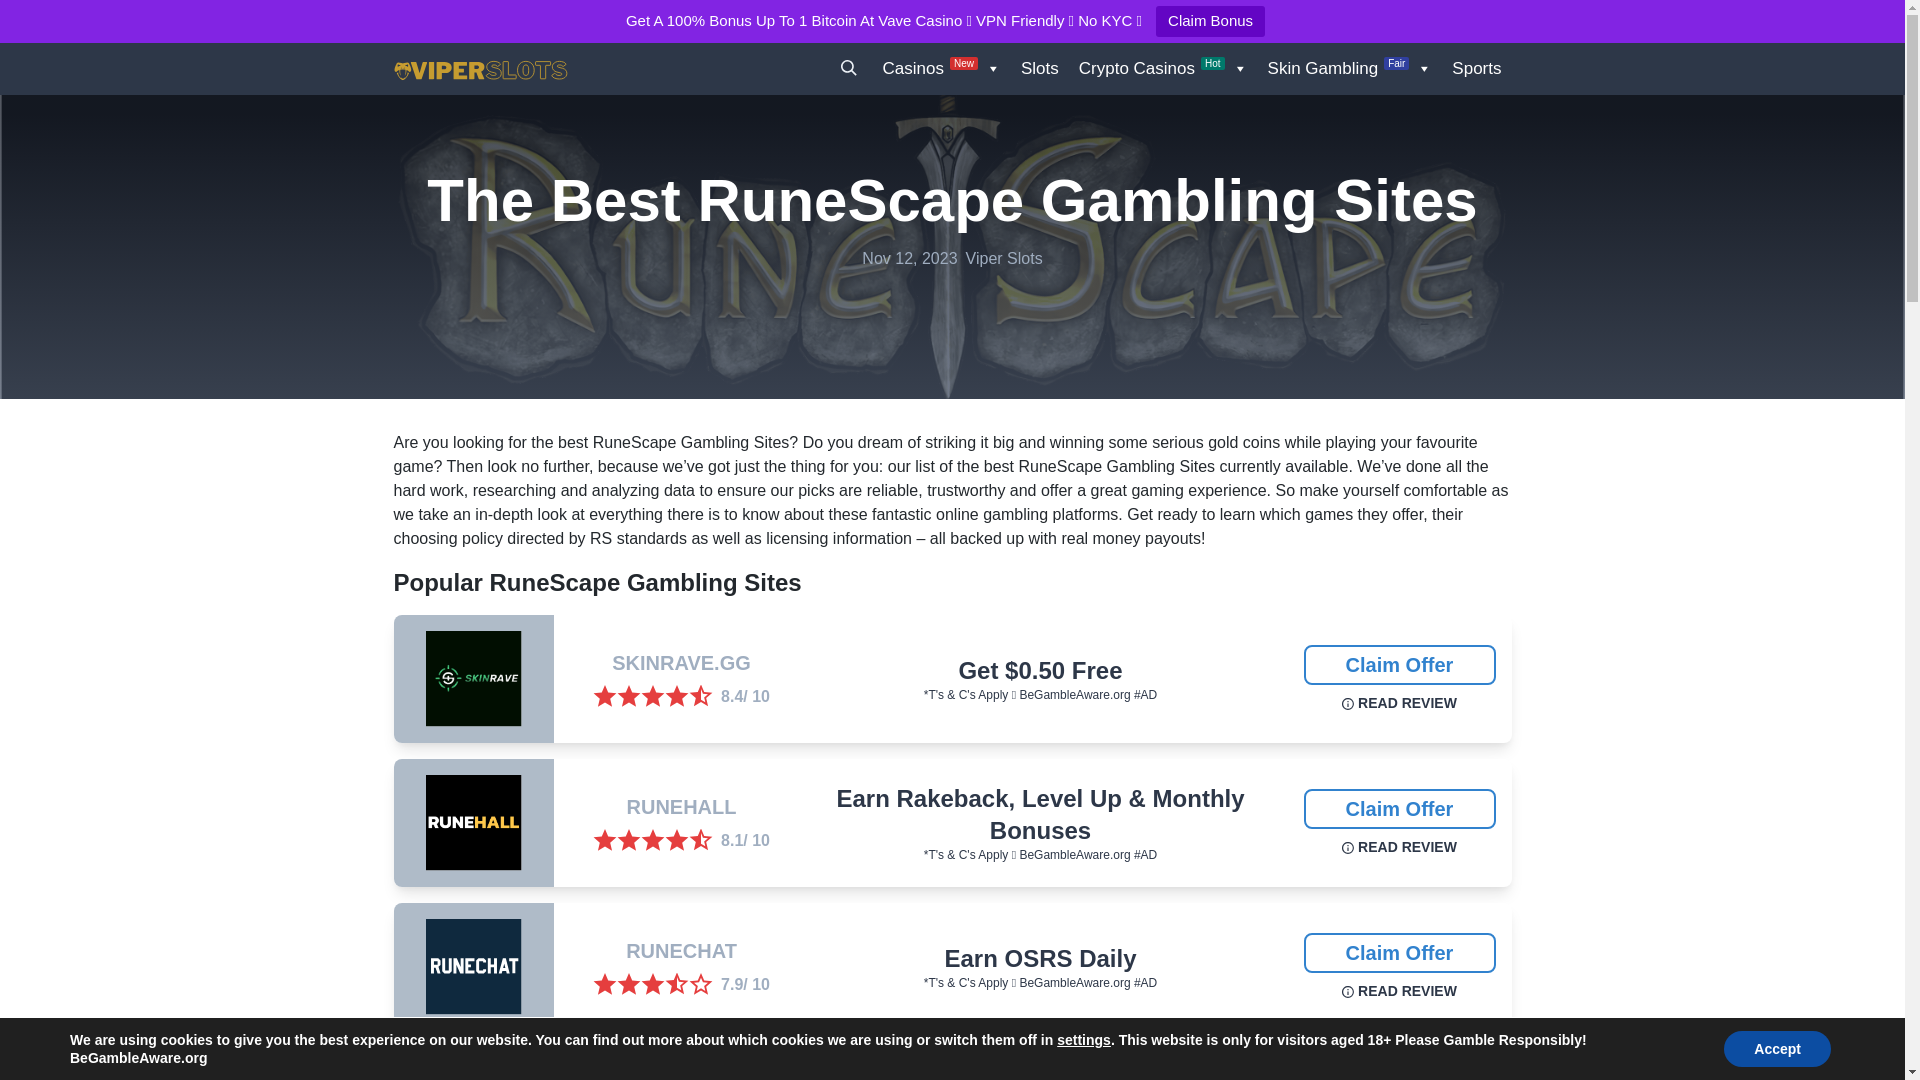 This screenshot has height=1080, width=1920. I want to click on Slots, so click(1040, 68).